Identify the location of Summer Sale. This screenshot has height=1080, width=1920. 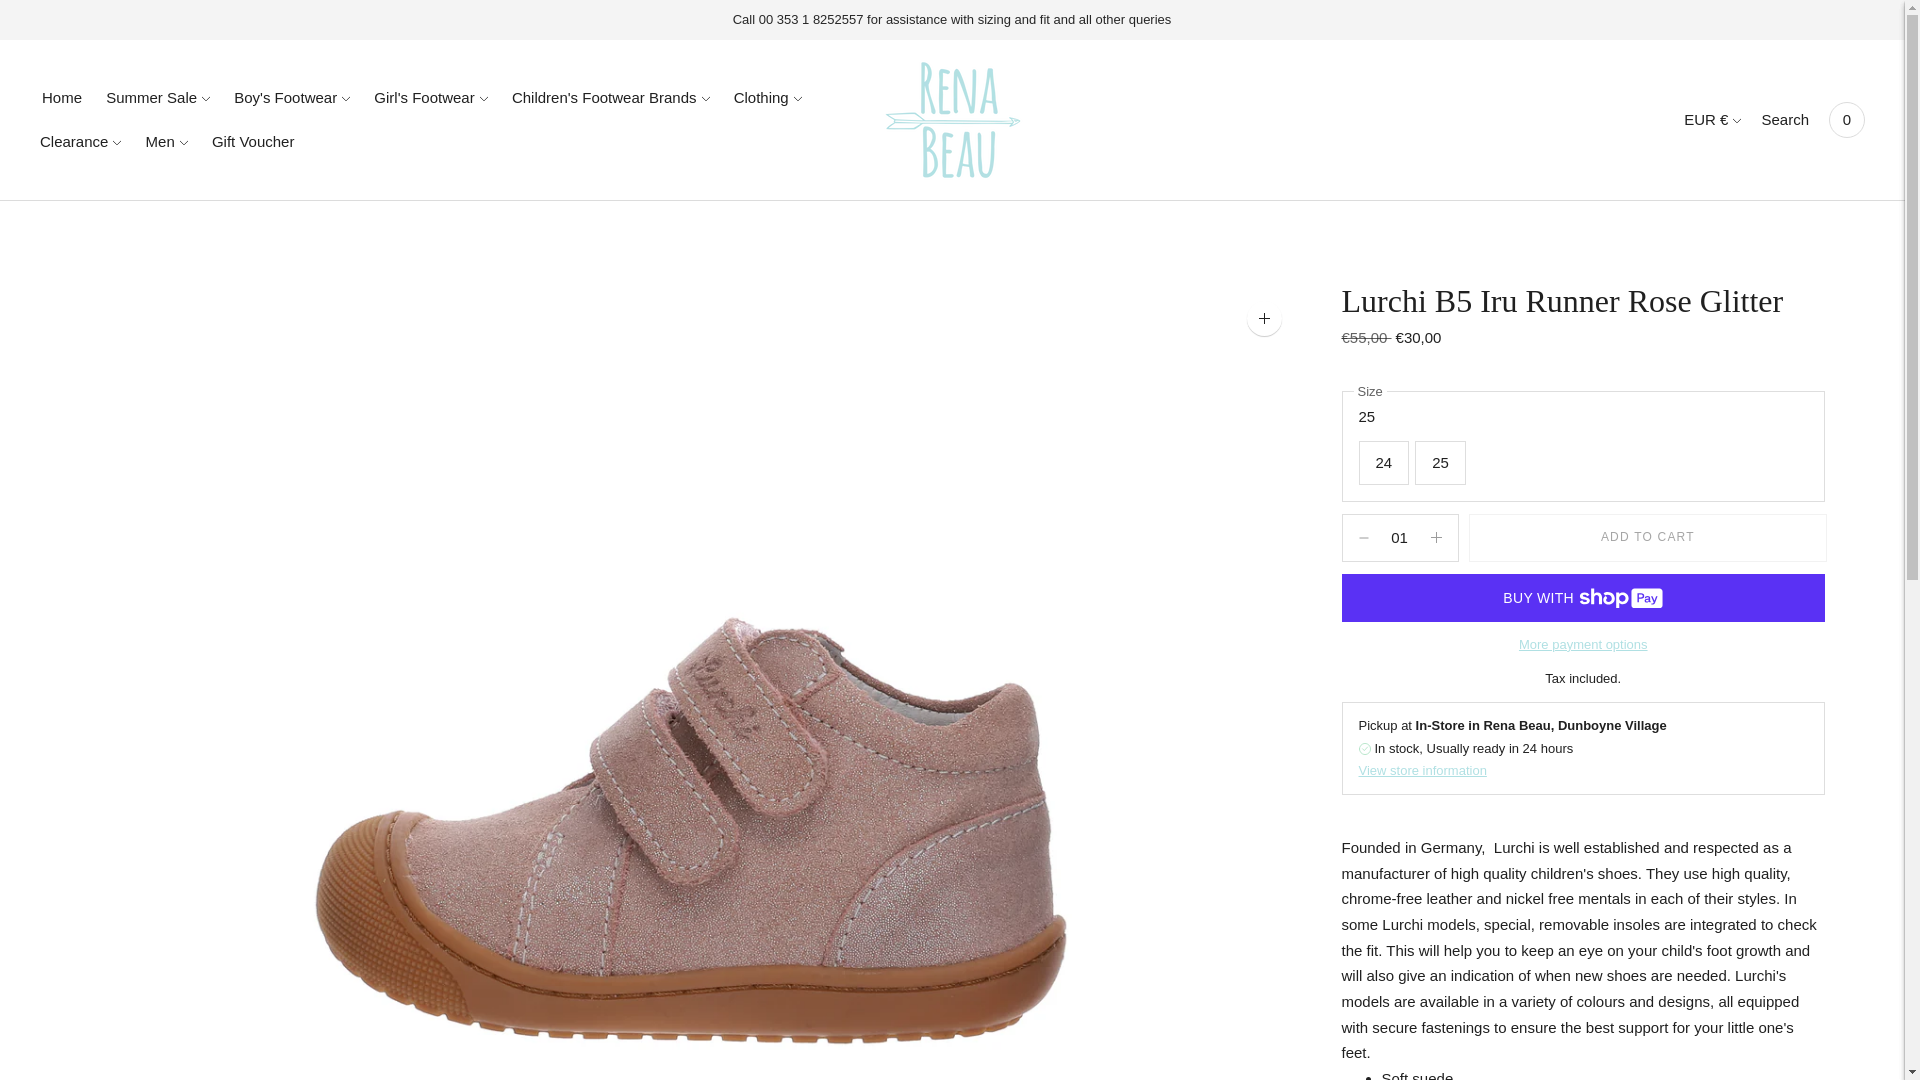
(157, 97).